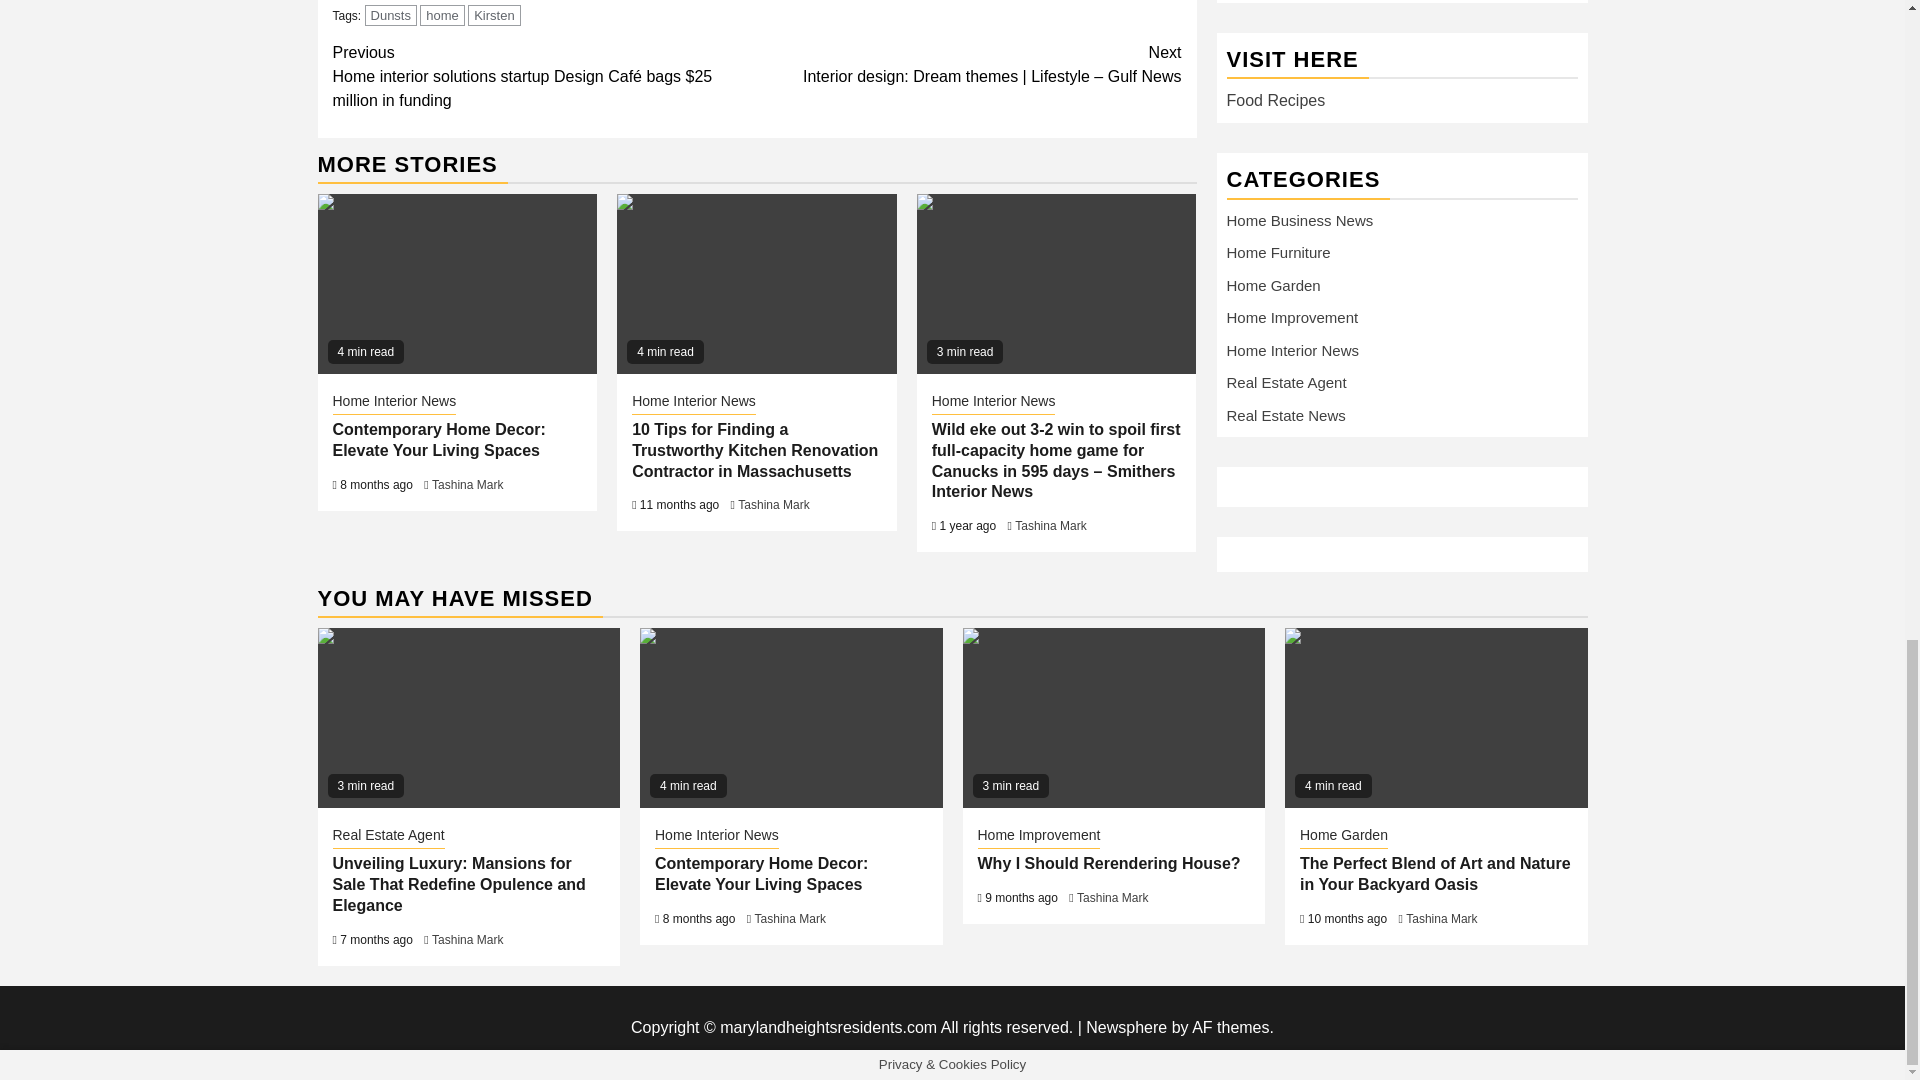 The height and width of the screenshot is (1080, 1920). What do you see at coordinates (790, 717) in the screenshot?
I see `Contemporary Home Decor: Elevate Your Living Spaces` at bounding box center [790, 717].